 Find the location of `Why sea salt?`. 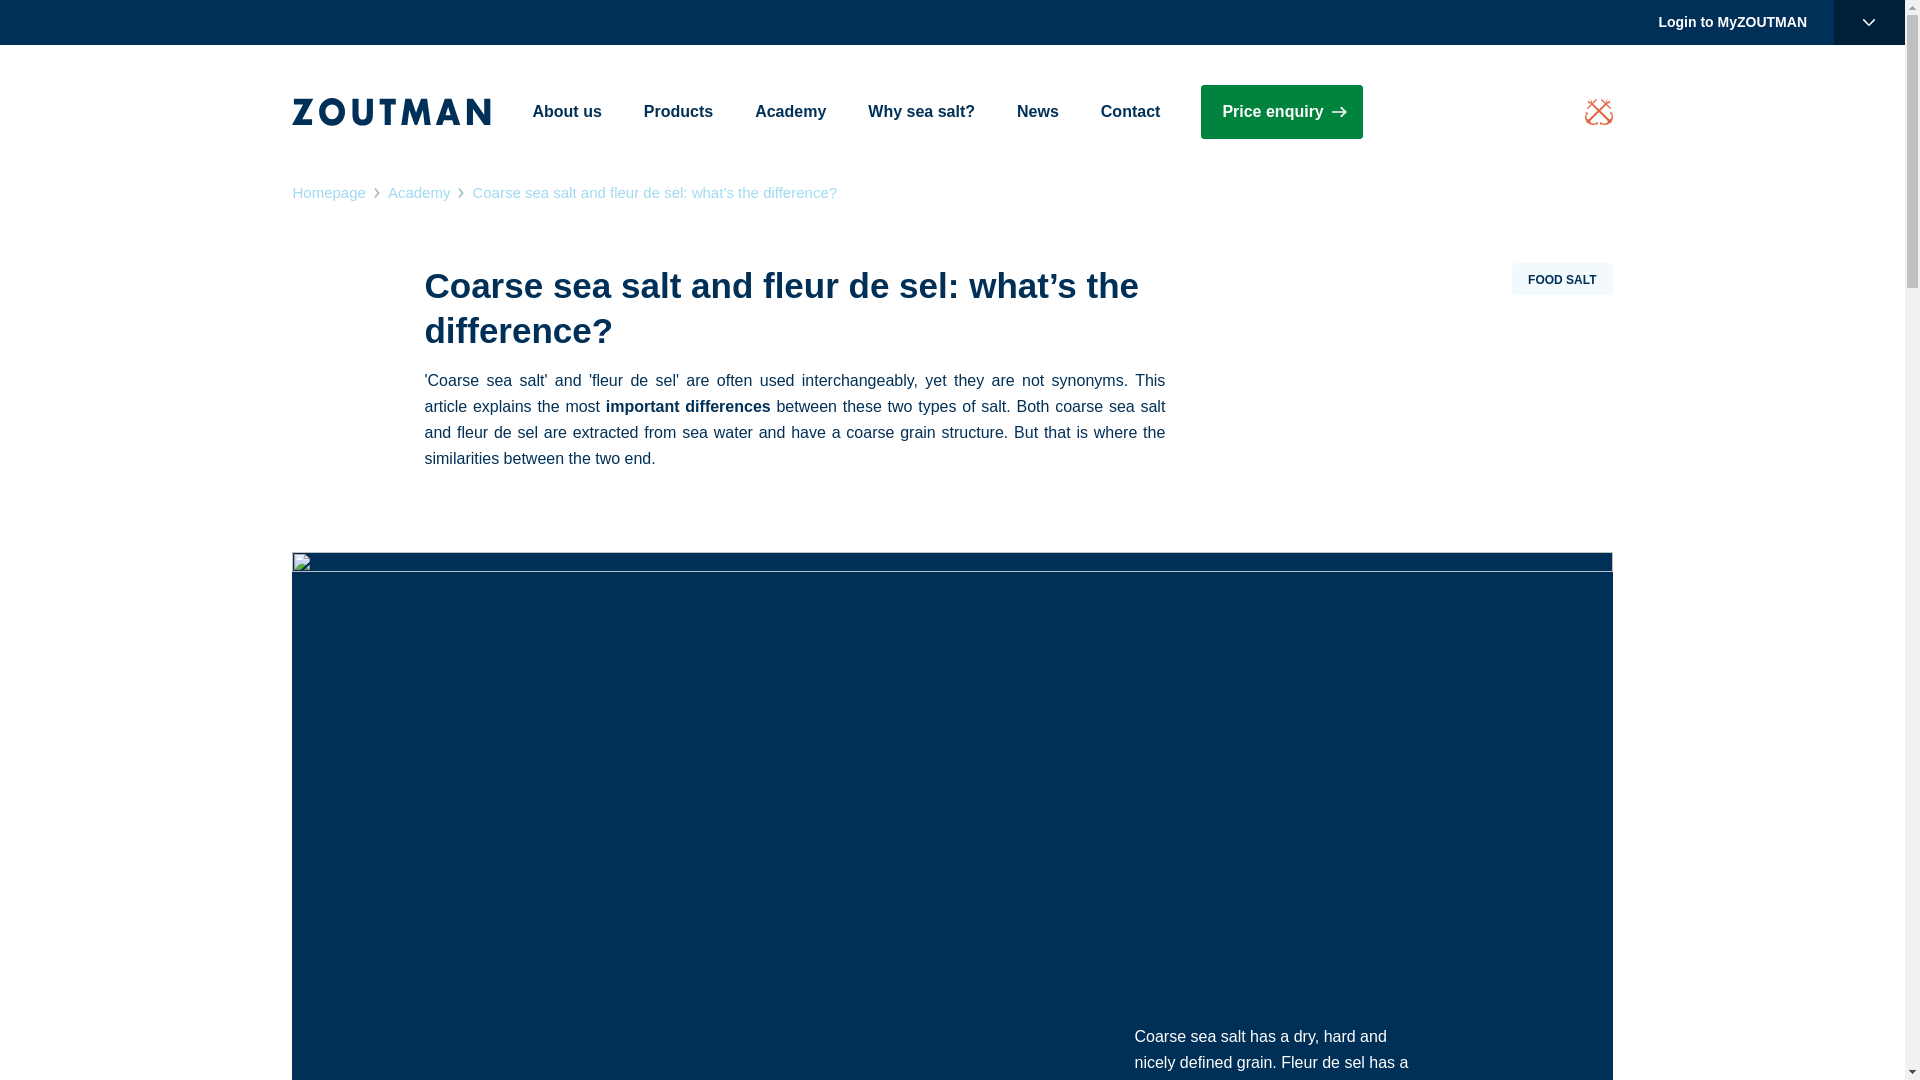

Why sea salt? is located at coordinates (921, 112).